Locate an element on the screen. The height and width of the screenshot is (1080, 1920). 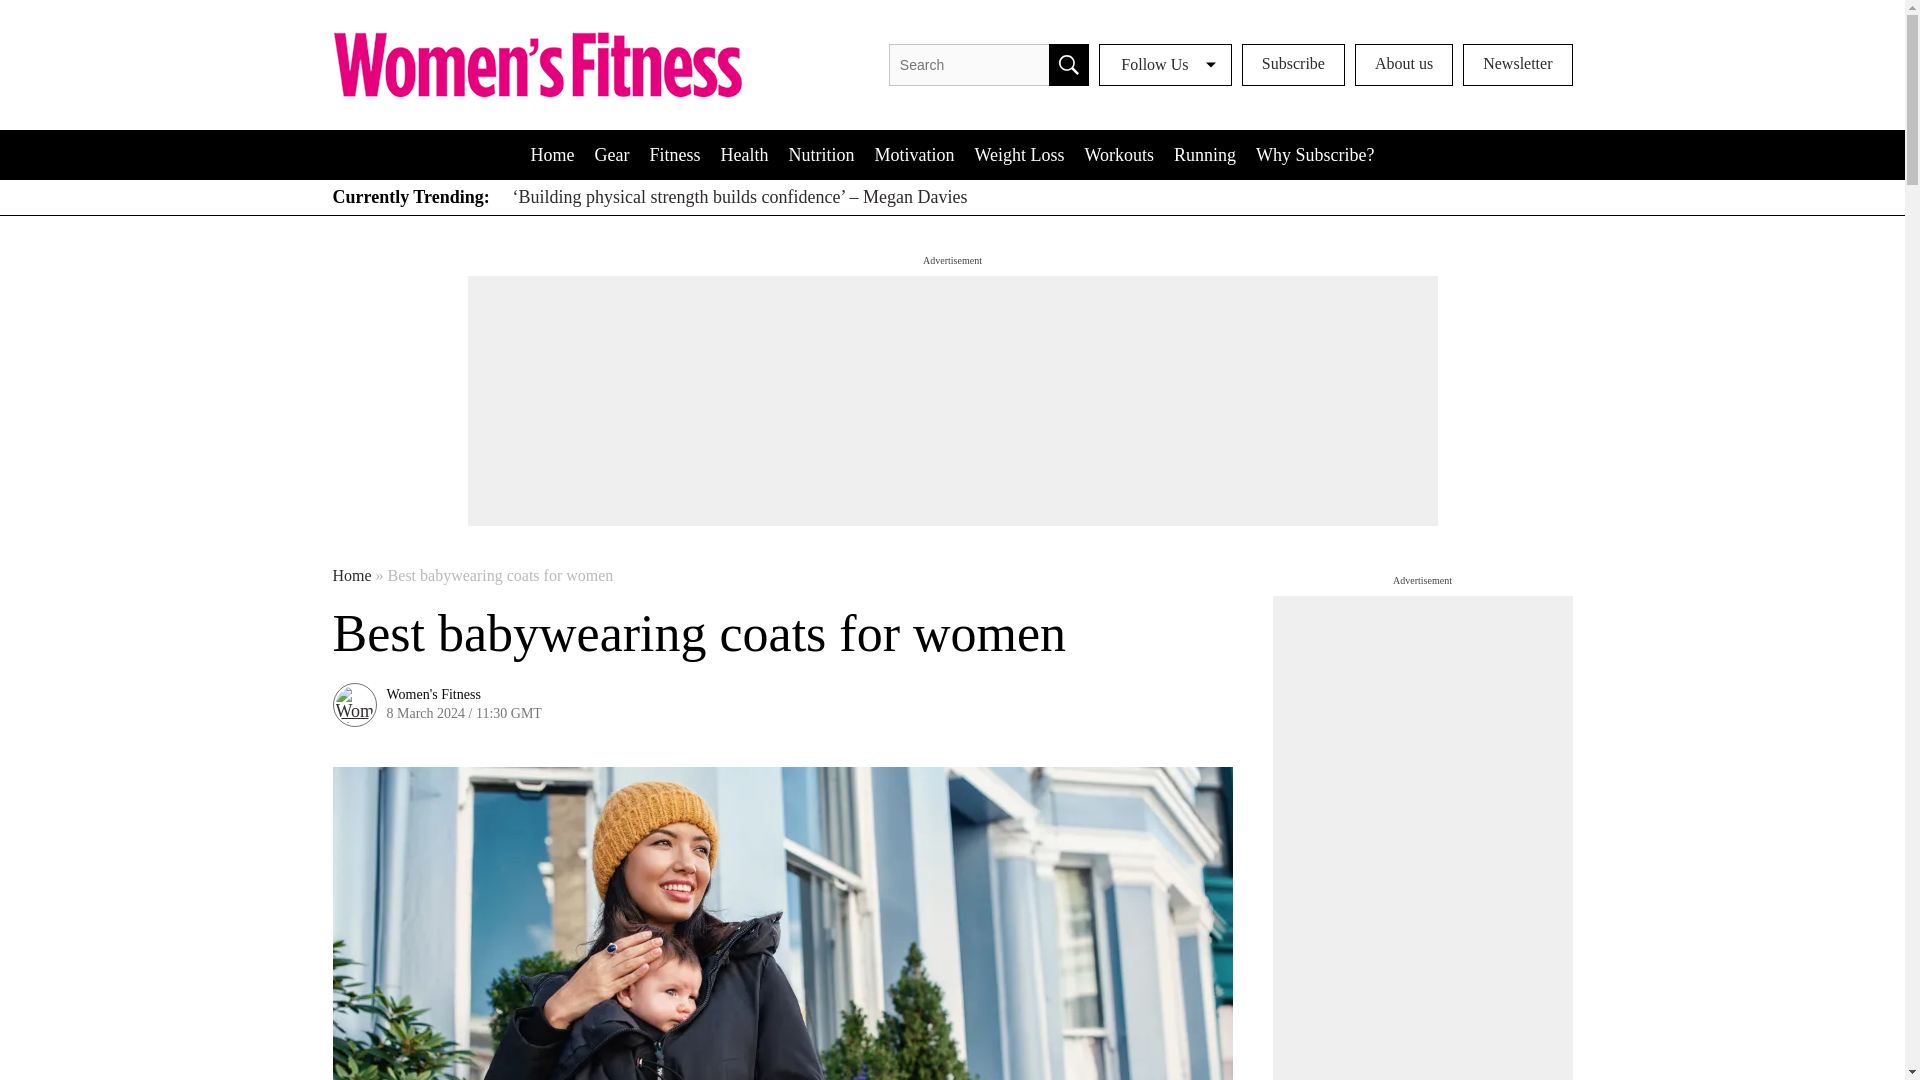
Why Subscribe? is located at coordinates (1315, 154).